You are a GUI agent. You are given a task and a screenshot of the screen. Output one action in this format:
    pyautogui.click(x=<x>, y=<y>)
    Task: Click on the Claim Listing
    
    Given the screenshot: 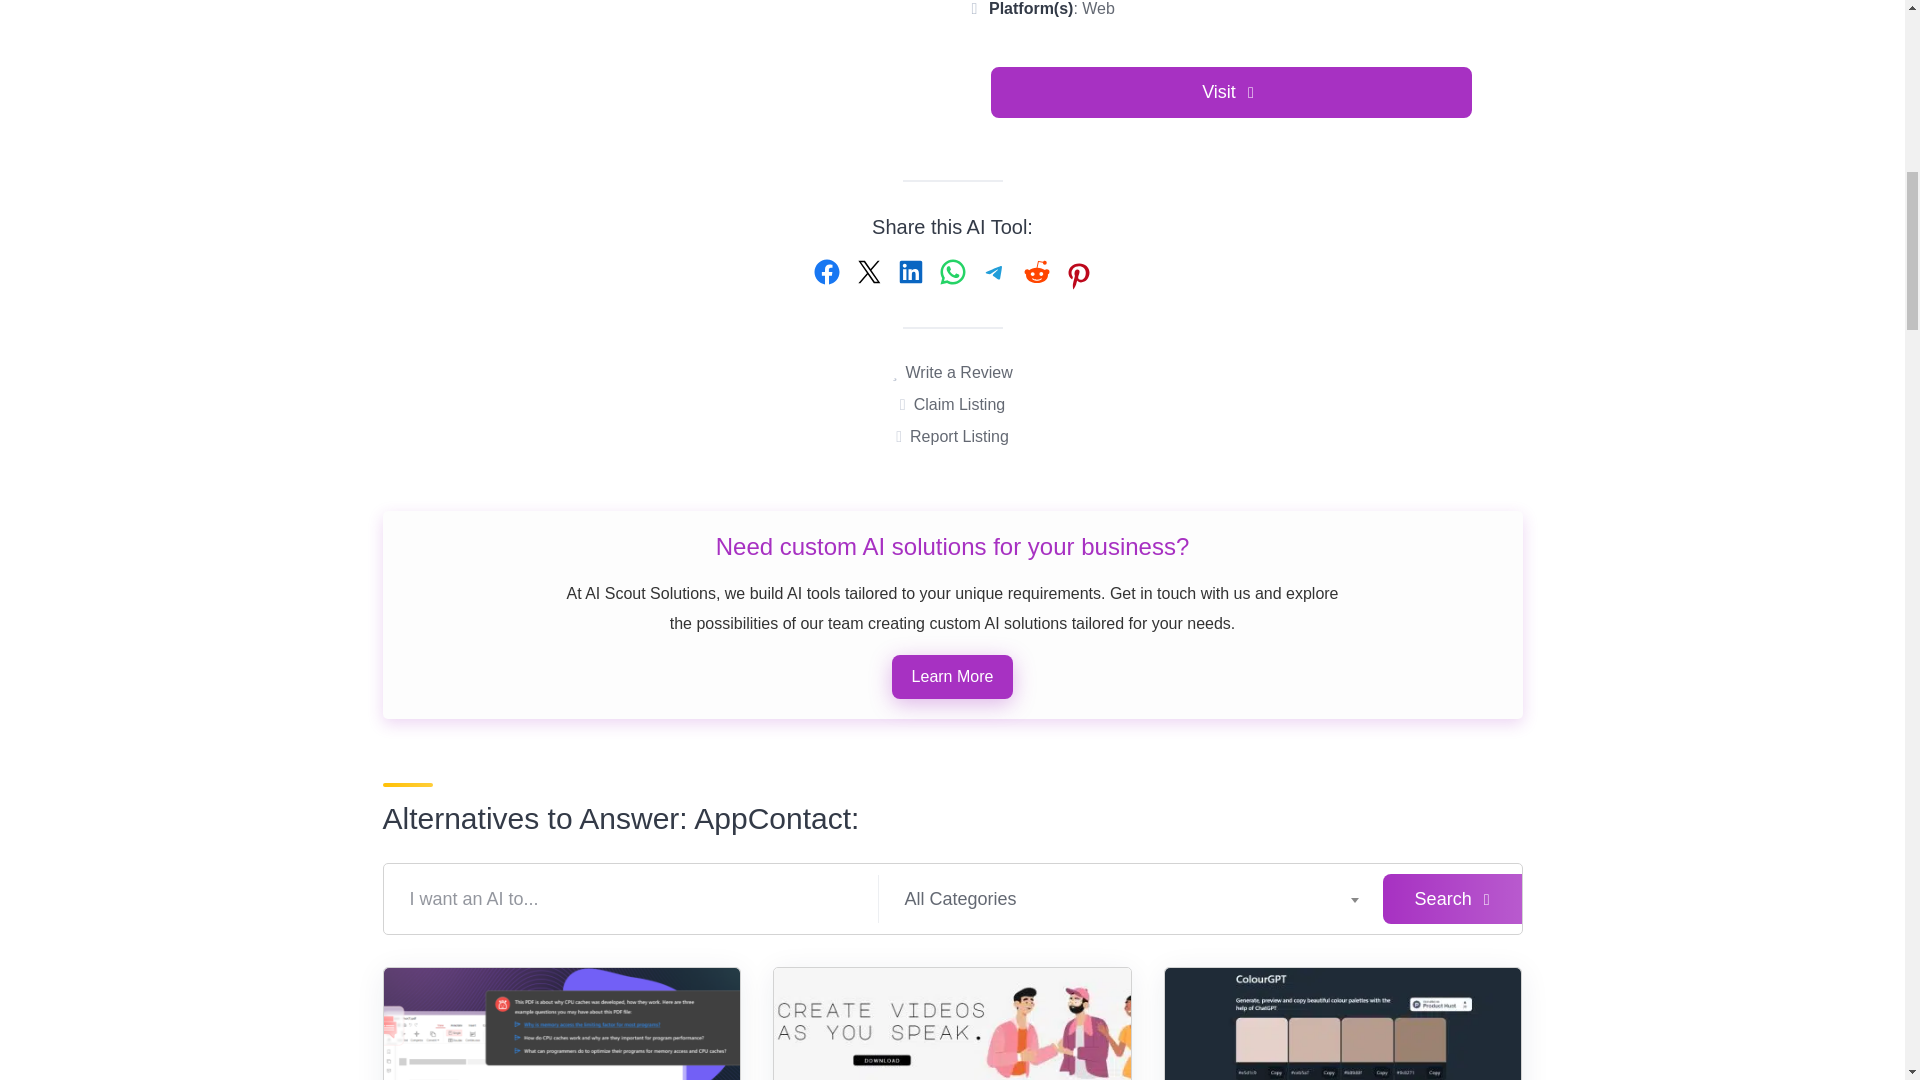 What is the action you would take?
    pyautogui.click(x=952, y=404)
    